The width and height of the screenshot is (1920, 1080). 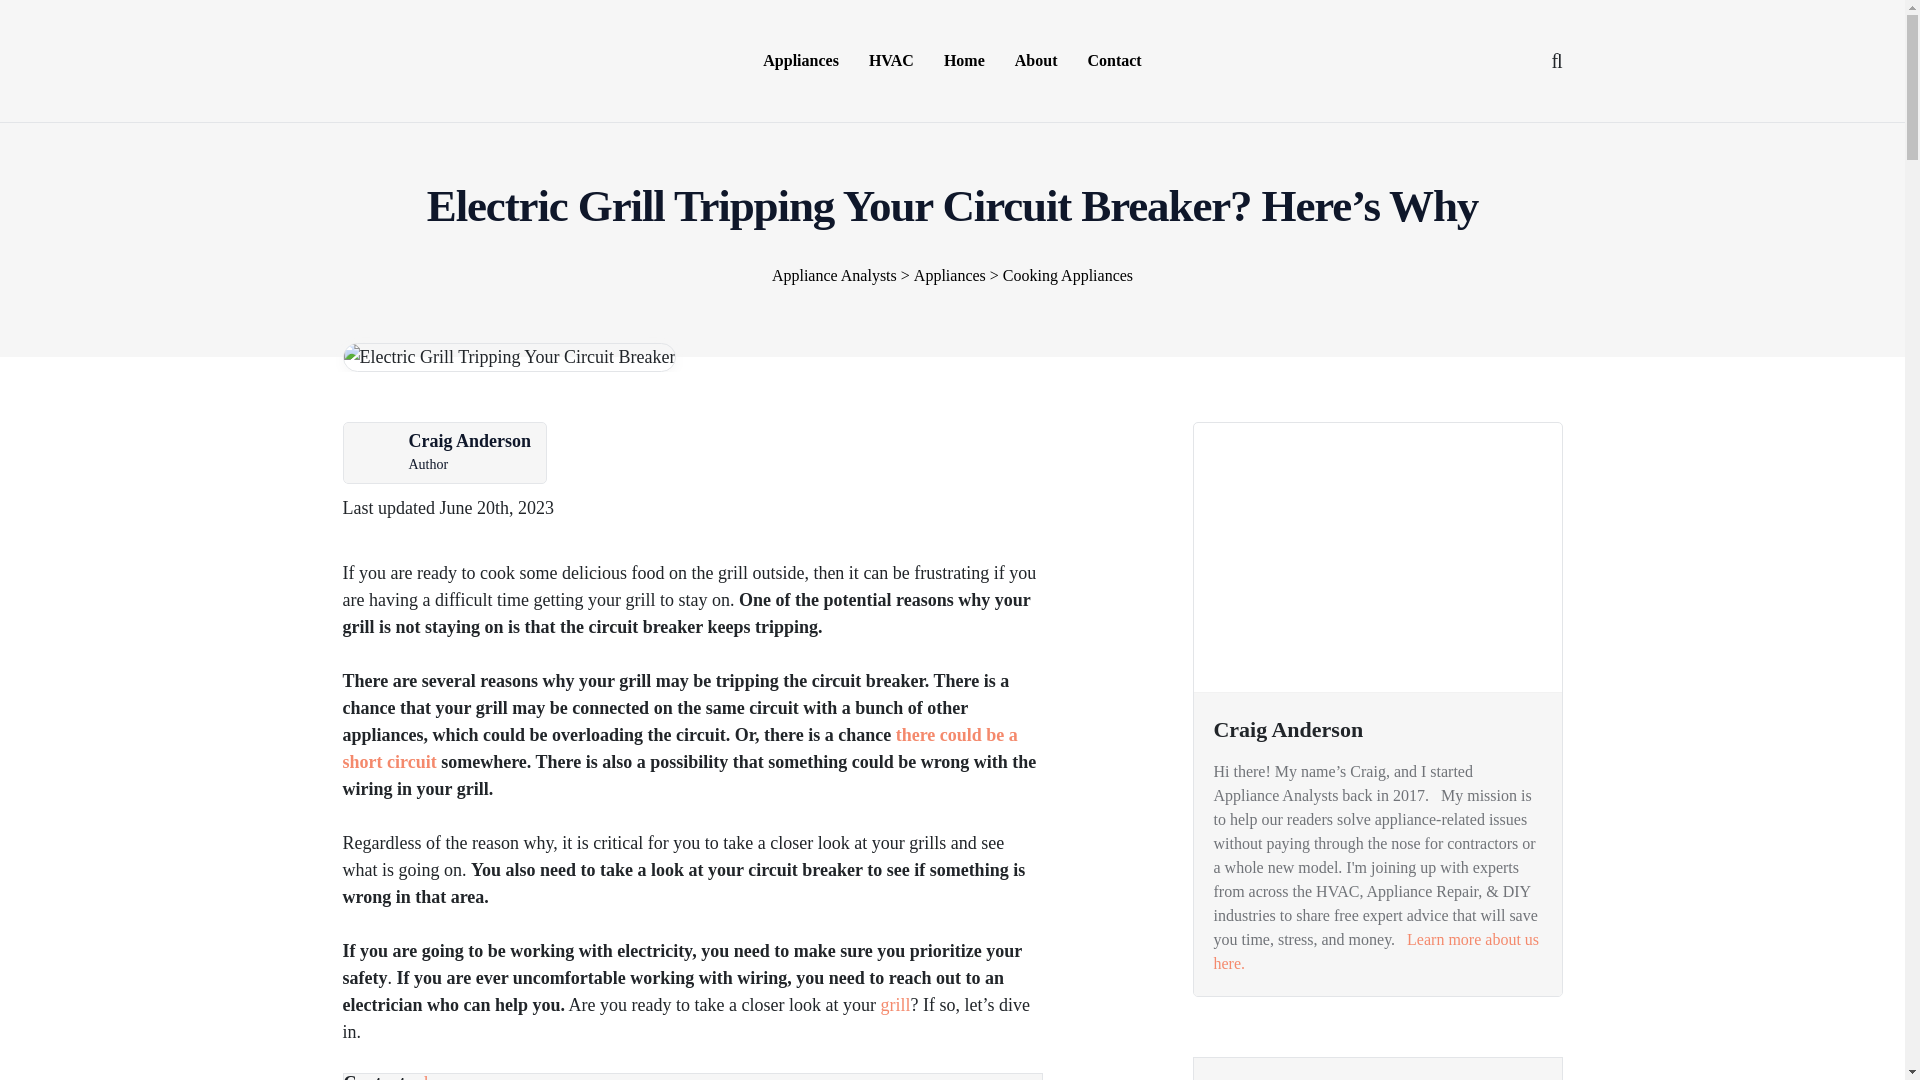 I want to click on Appliances, so click(x=801, y=60).